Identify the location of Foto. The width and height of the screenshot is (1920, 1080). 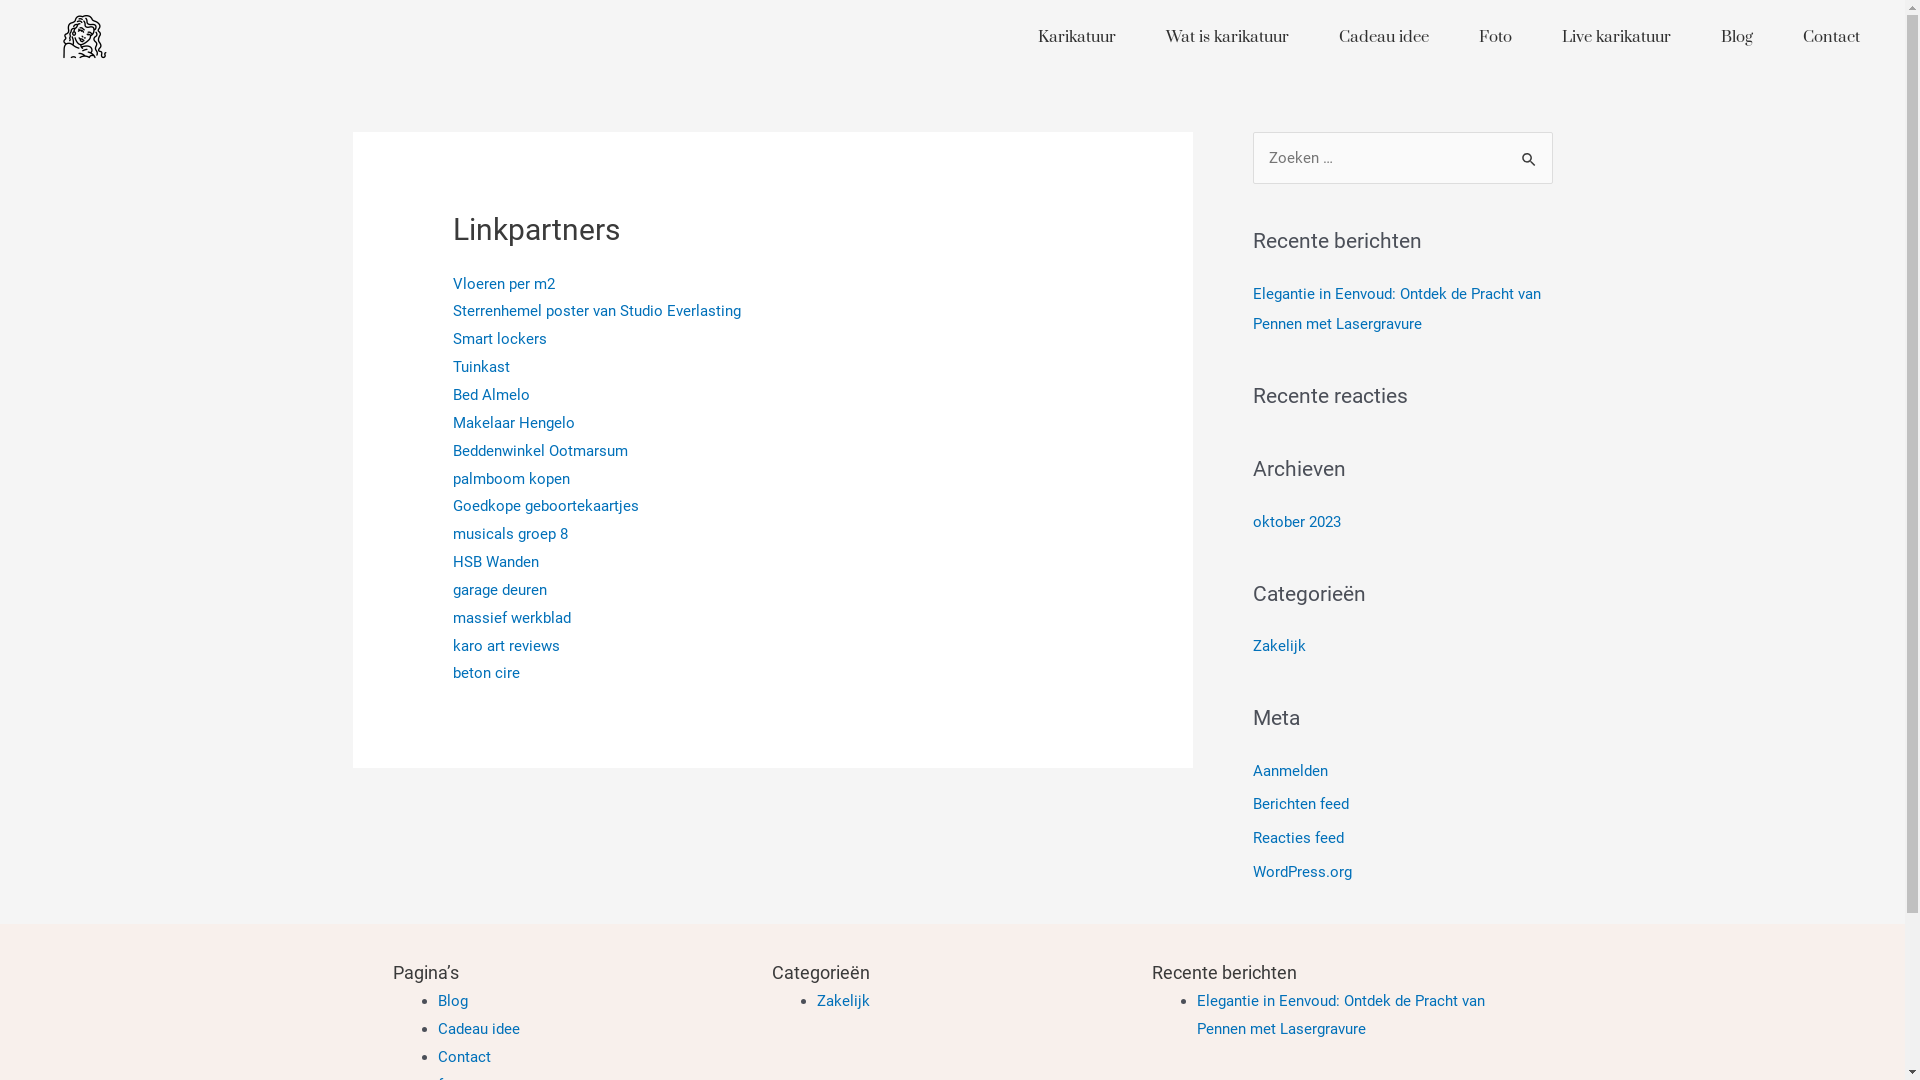
(1496, 37).